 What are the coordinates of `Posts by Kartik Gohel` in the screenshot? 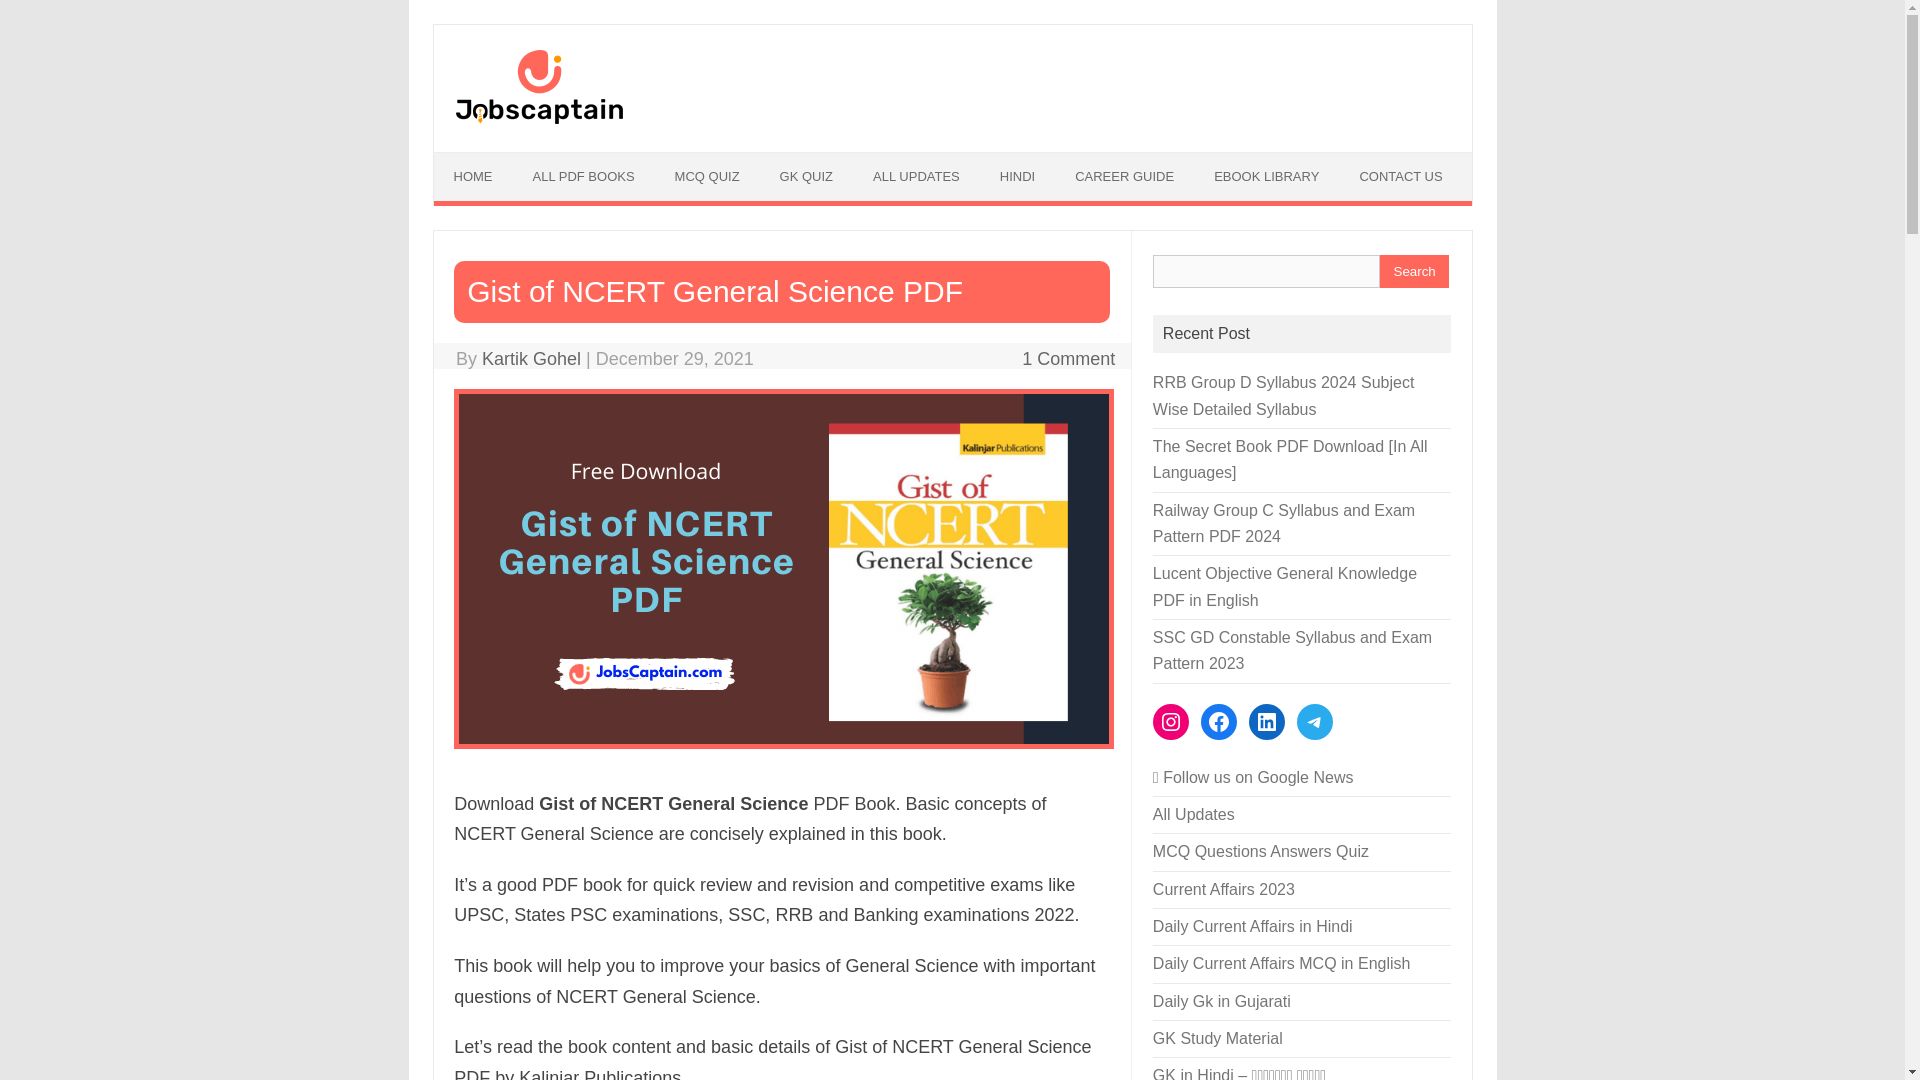 It's located at (531, 358).